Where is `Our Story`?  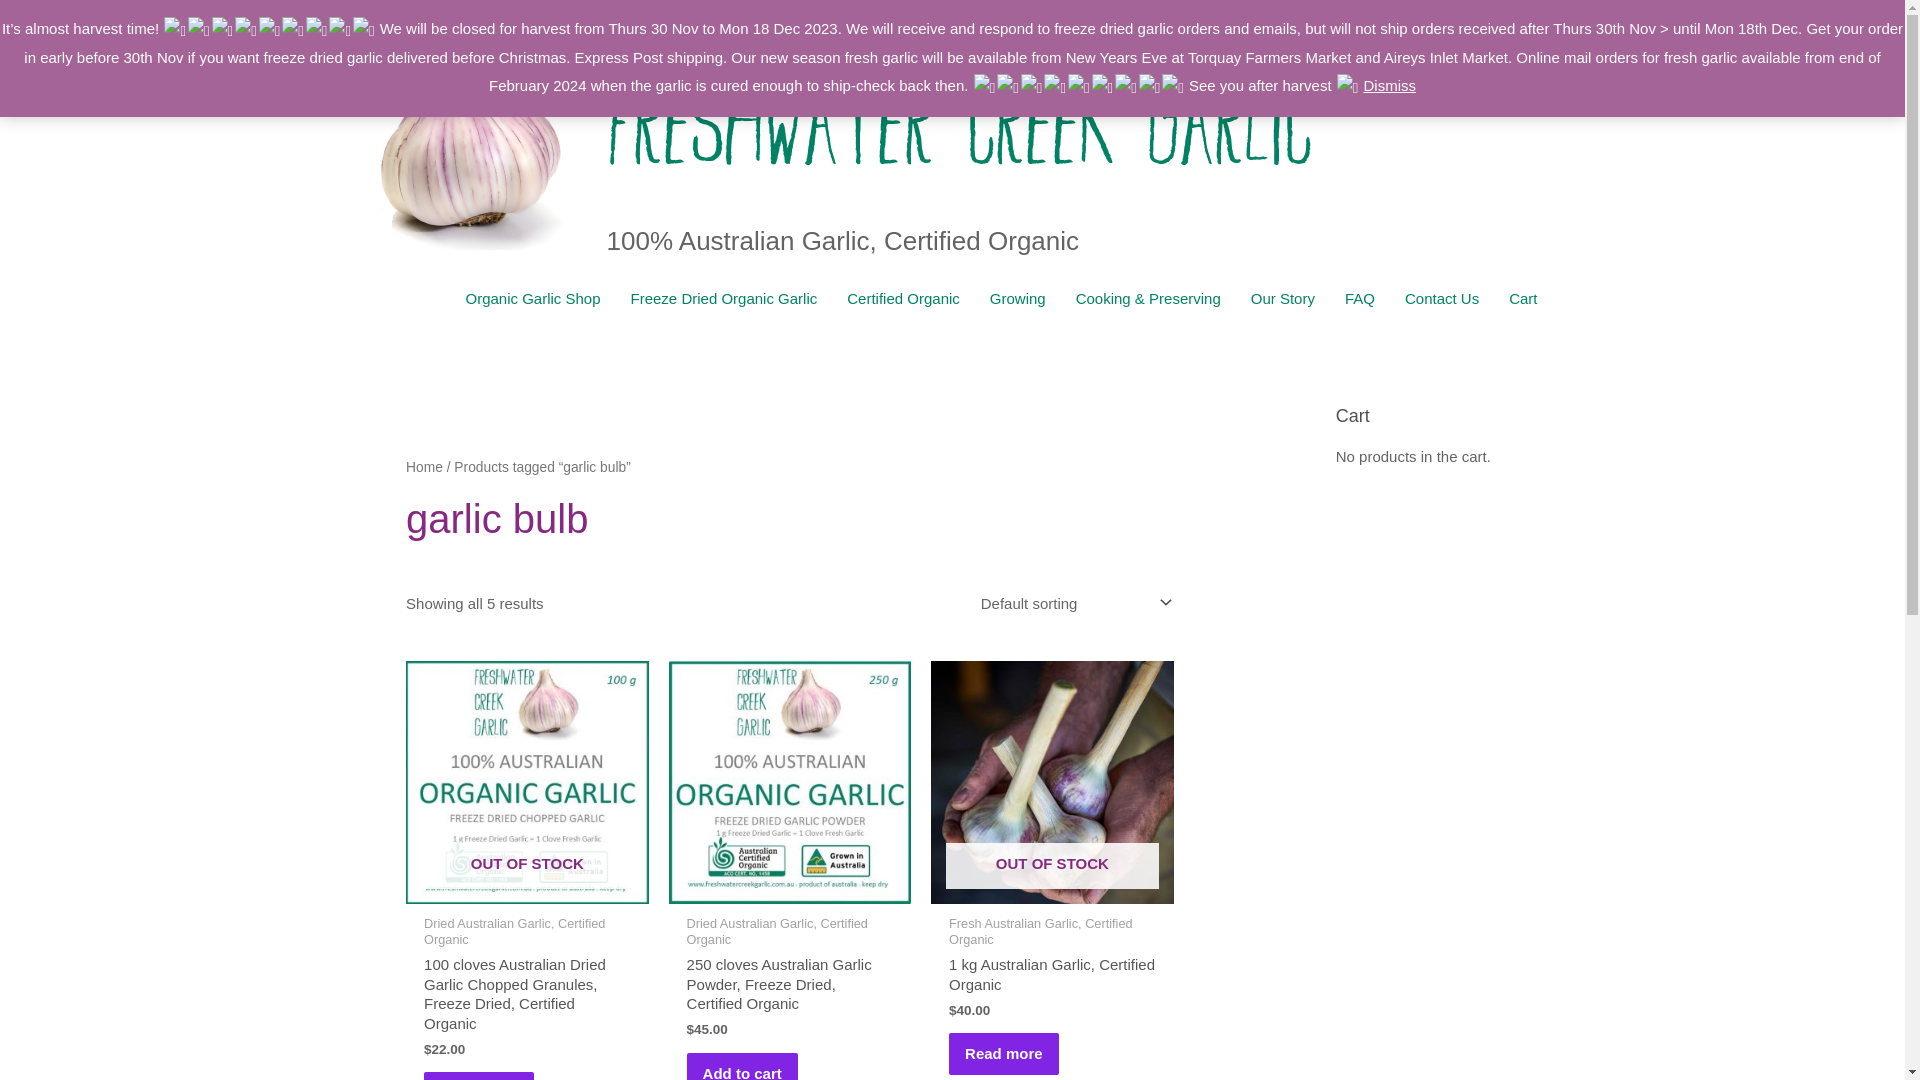
Our Story is located at coordinates (1283, 299).